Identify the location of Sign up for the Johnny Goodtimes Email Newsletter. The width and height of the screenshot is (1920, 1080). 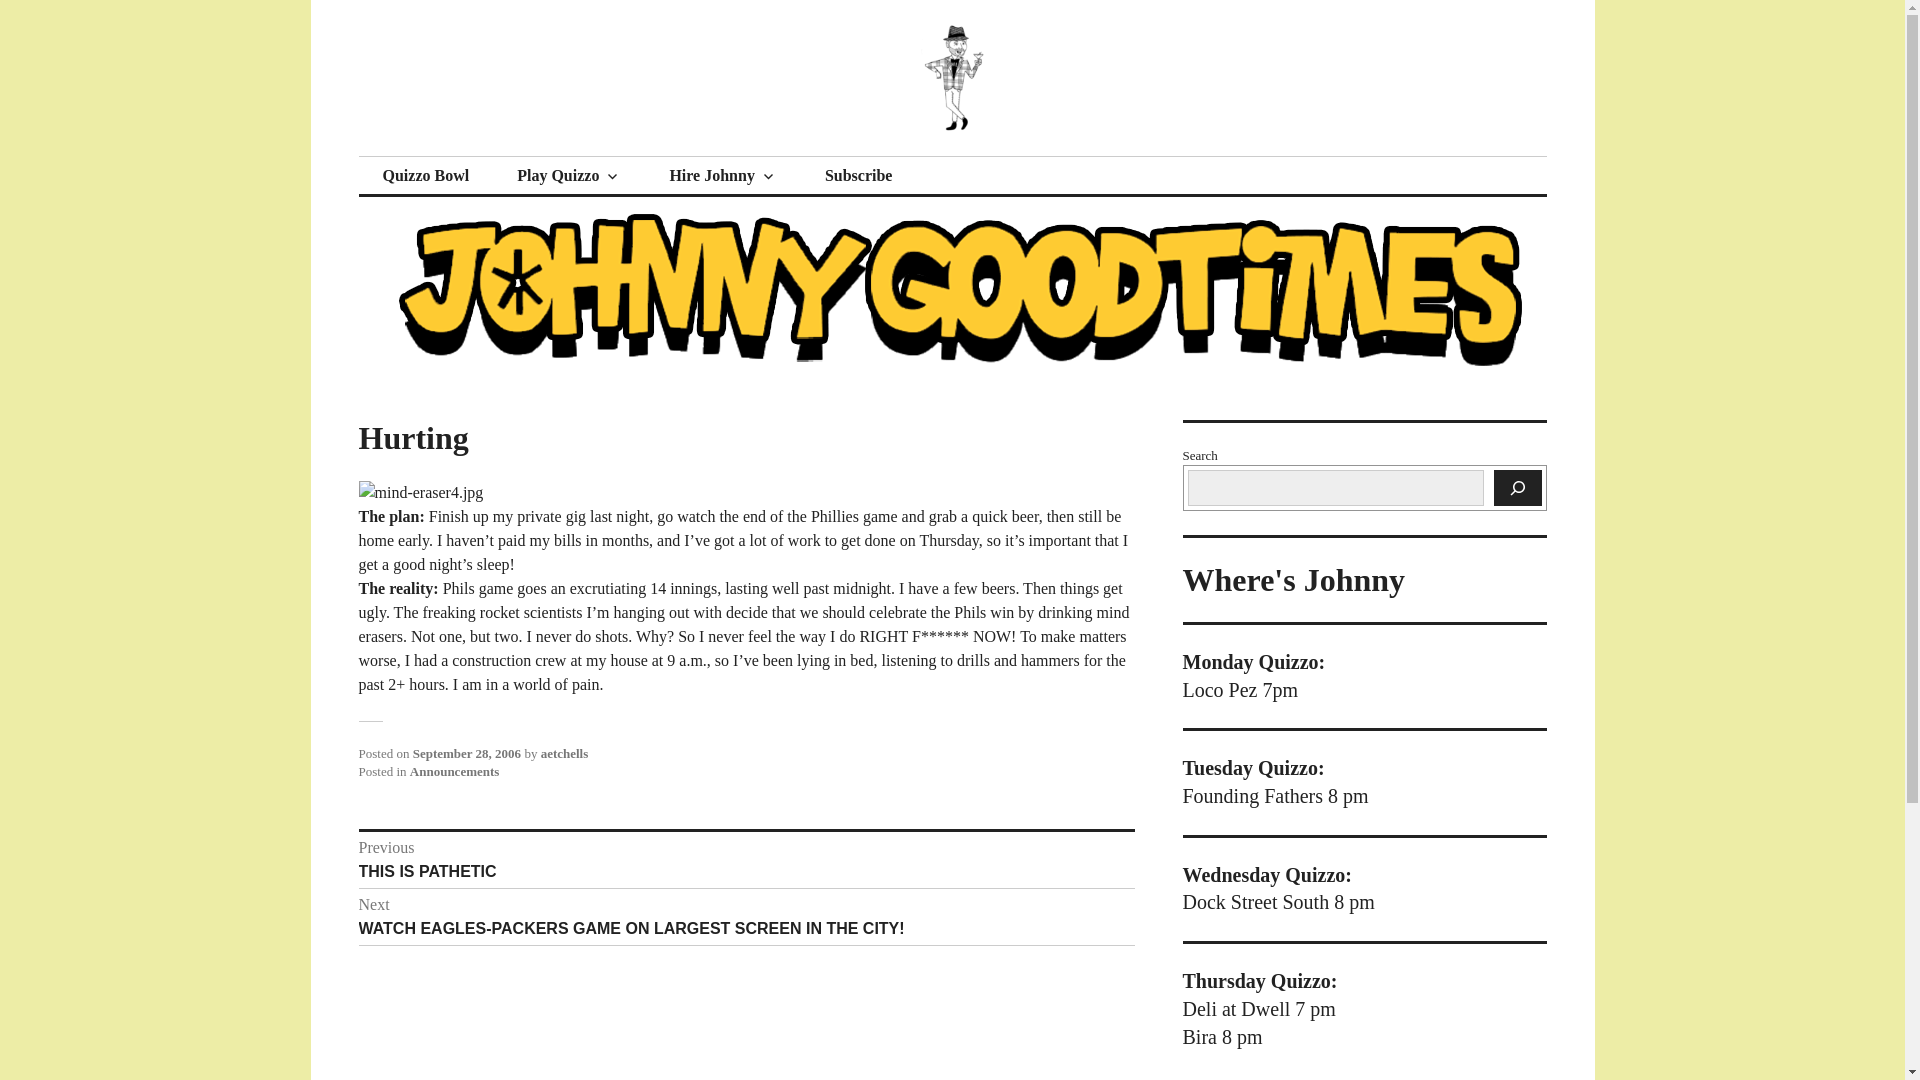
(858, 176).